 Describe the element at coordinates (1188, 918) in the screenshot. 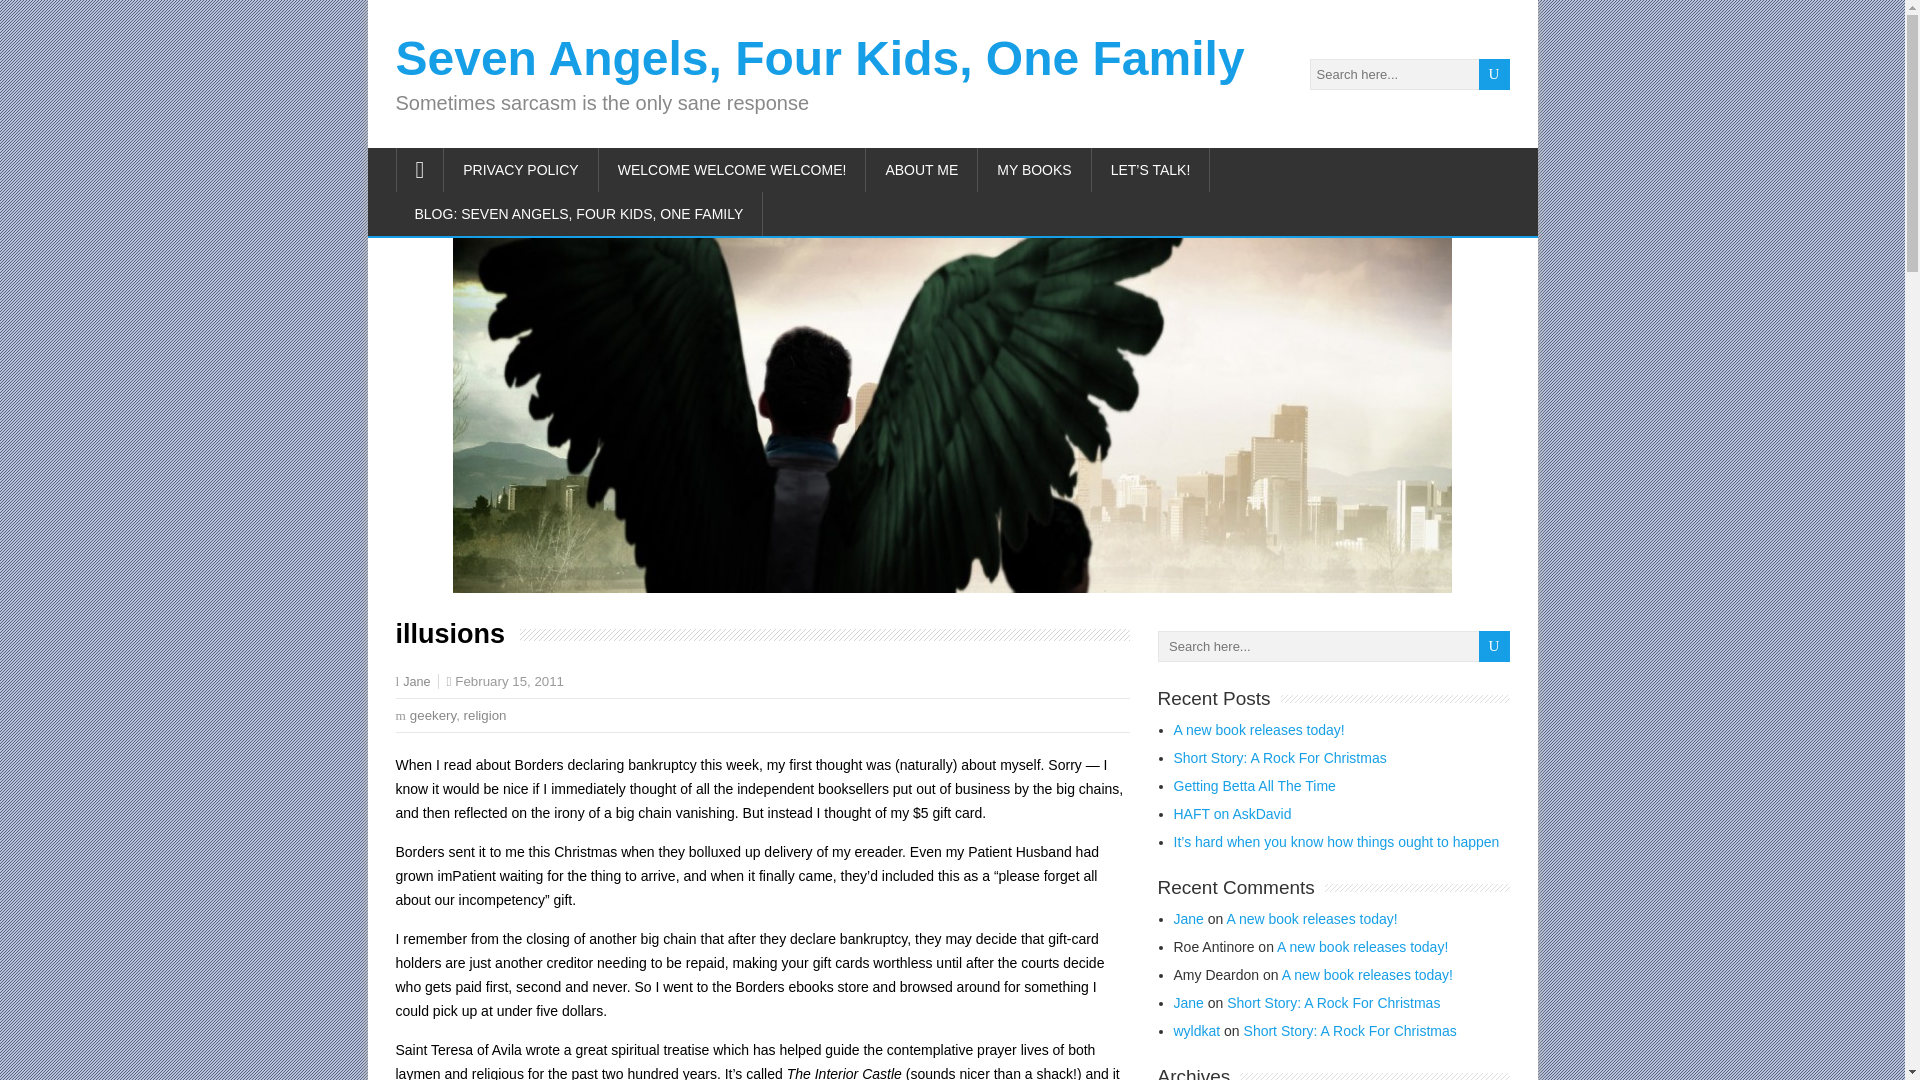

I see `Jane` at that location.